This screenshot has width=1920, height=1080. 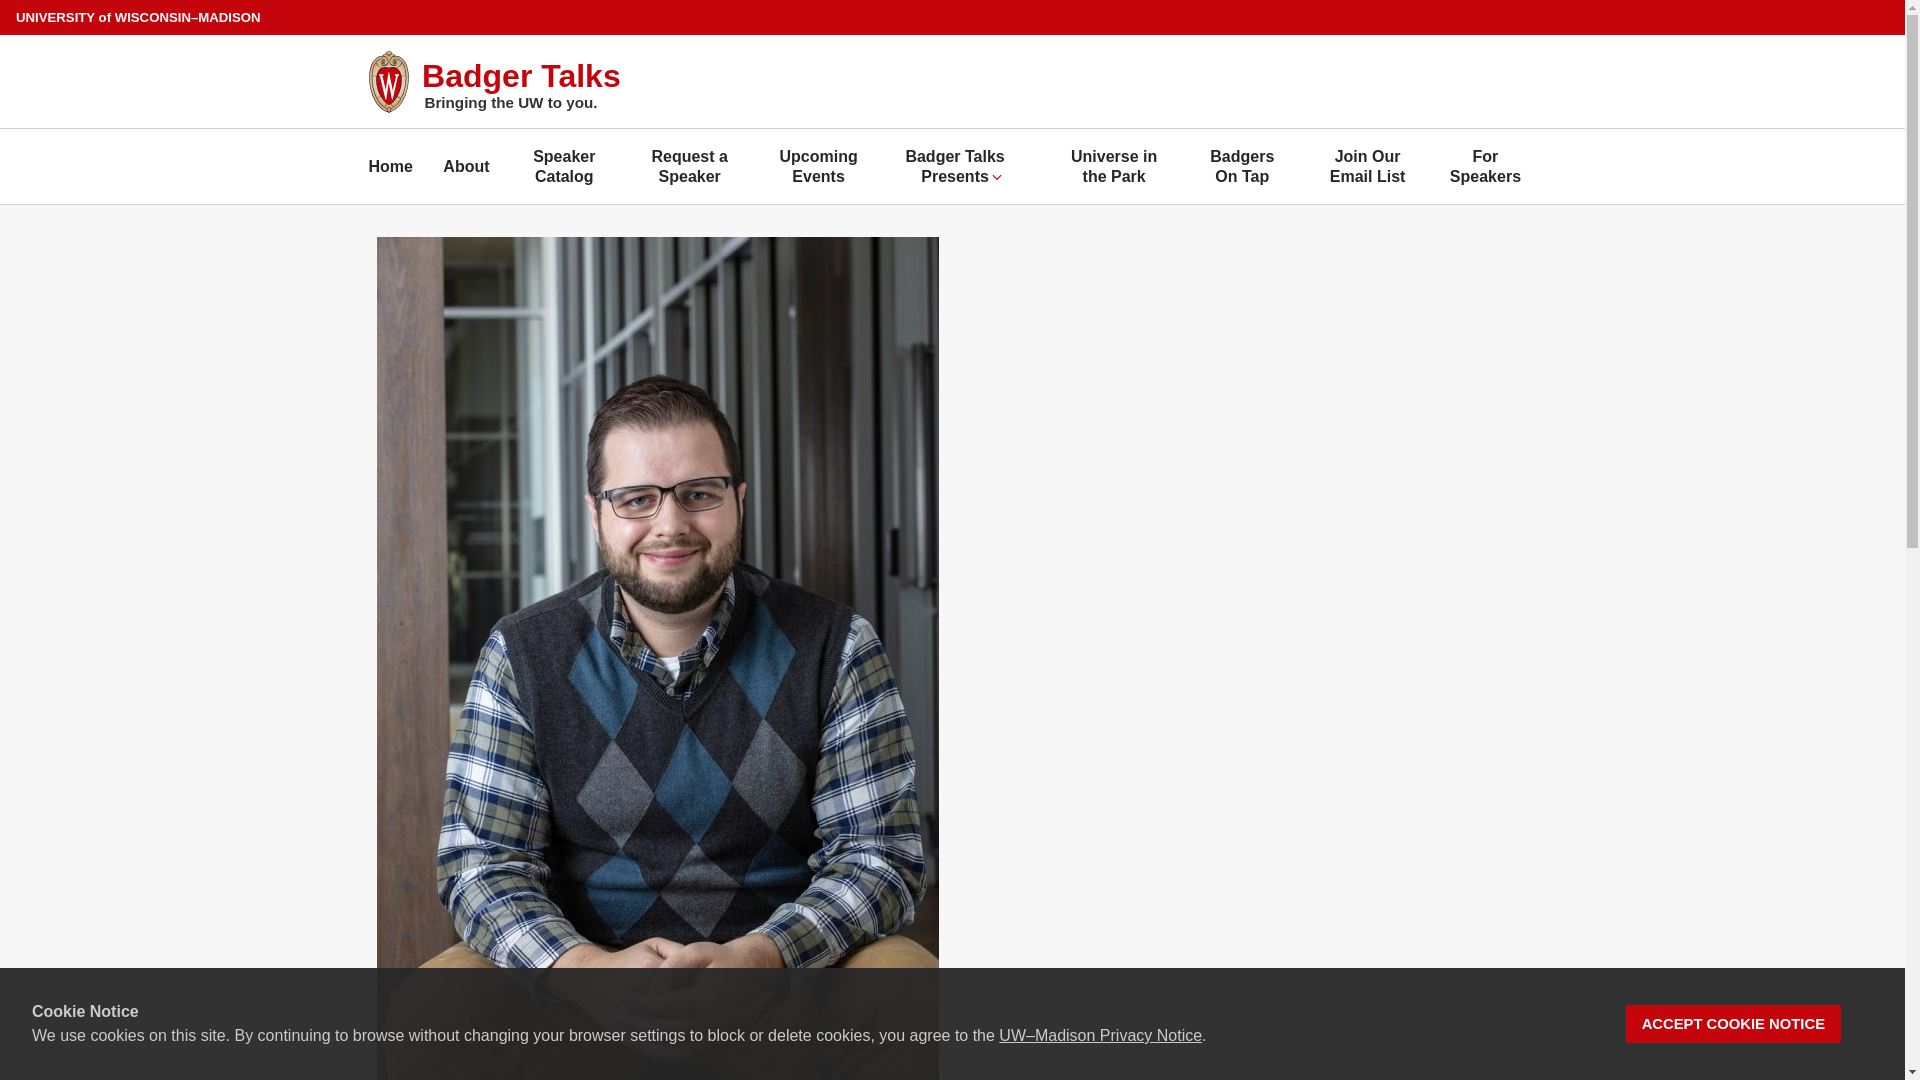 I want to click on Universe in the Park, so click(x=1114, y=166).